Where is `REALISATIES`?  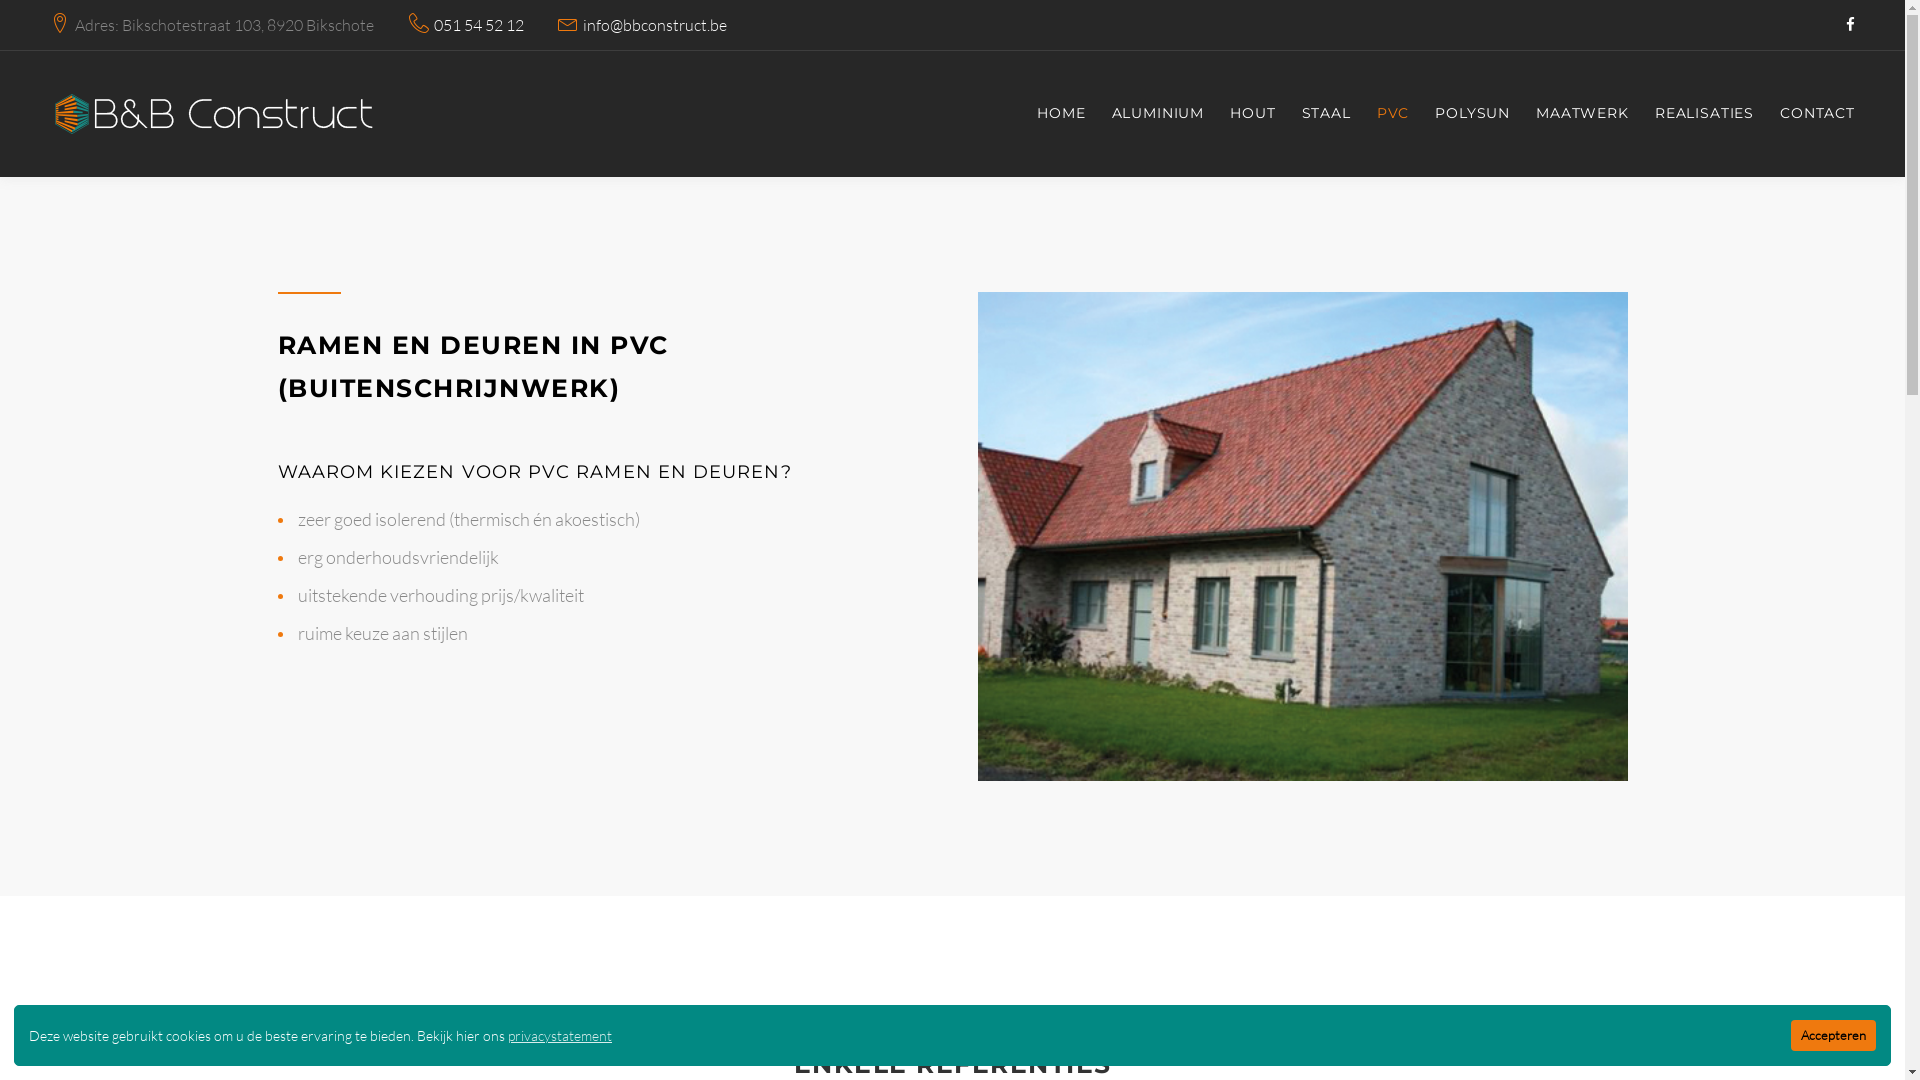
REALISATIES is located at coordinates (1704, 114).